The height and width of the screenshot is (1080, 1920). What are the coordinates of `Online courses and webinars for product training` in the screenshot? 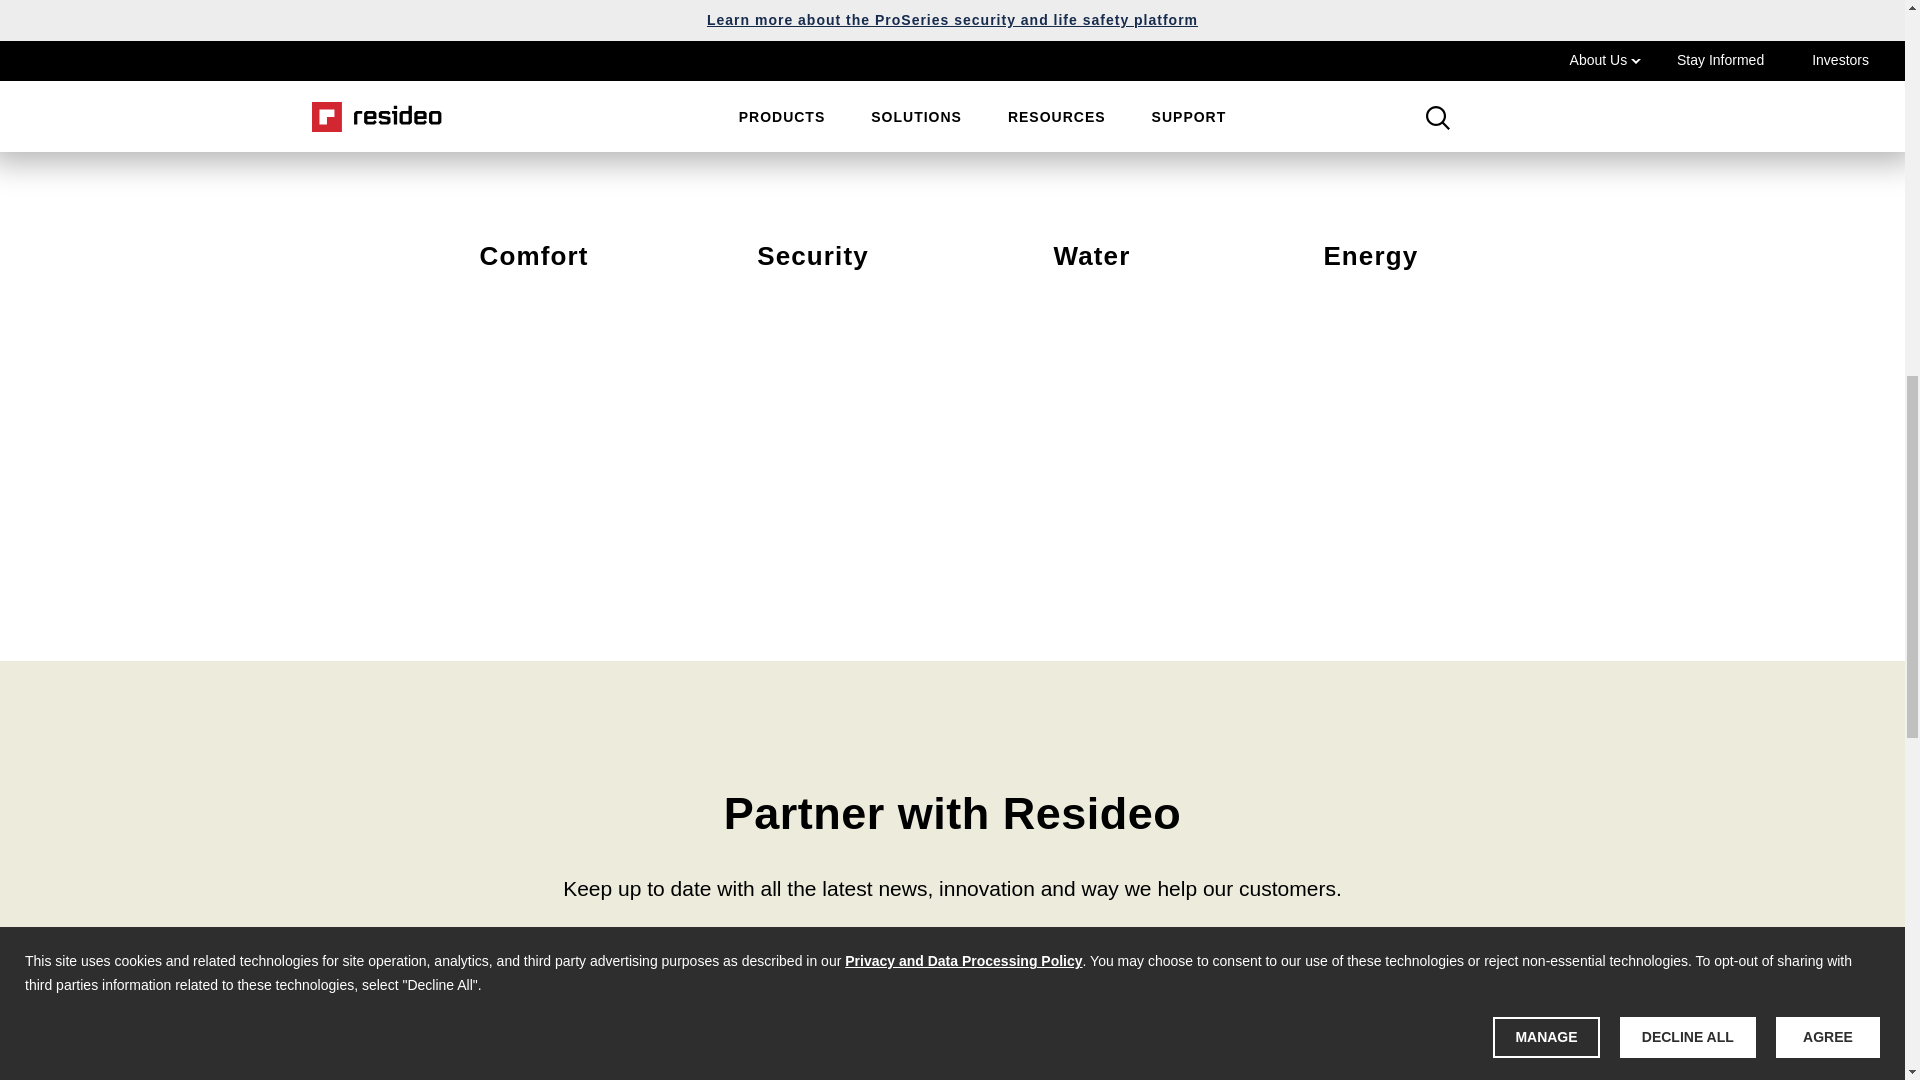 It's located at (514, 1041).